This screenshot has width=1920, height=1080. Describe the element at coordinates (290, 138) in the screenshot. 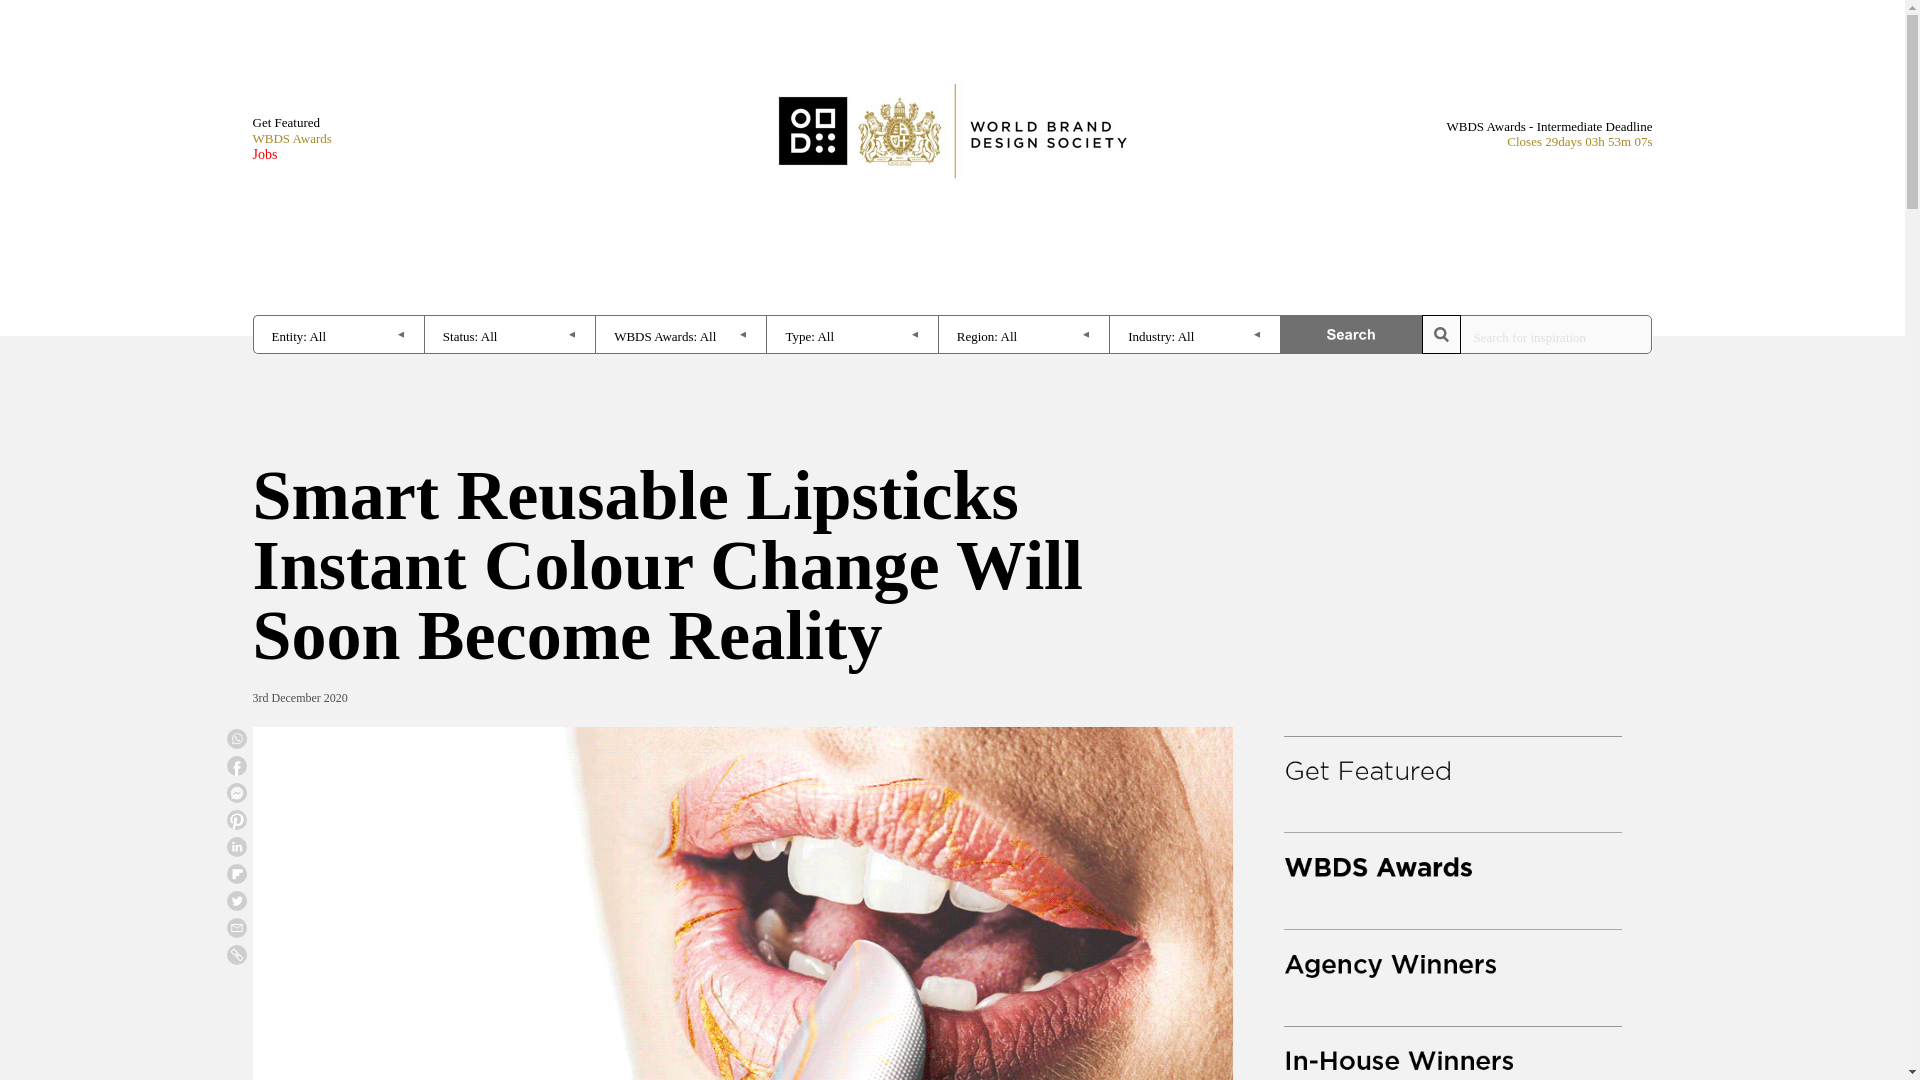

I see `WBDS Awards` at that location.